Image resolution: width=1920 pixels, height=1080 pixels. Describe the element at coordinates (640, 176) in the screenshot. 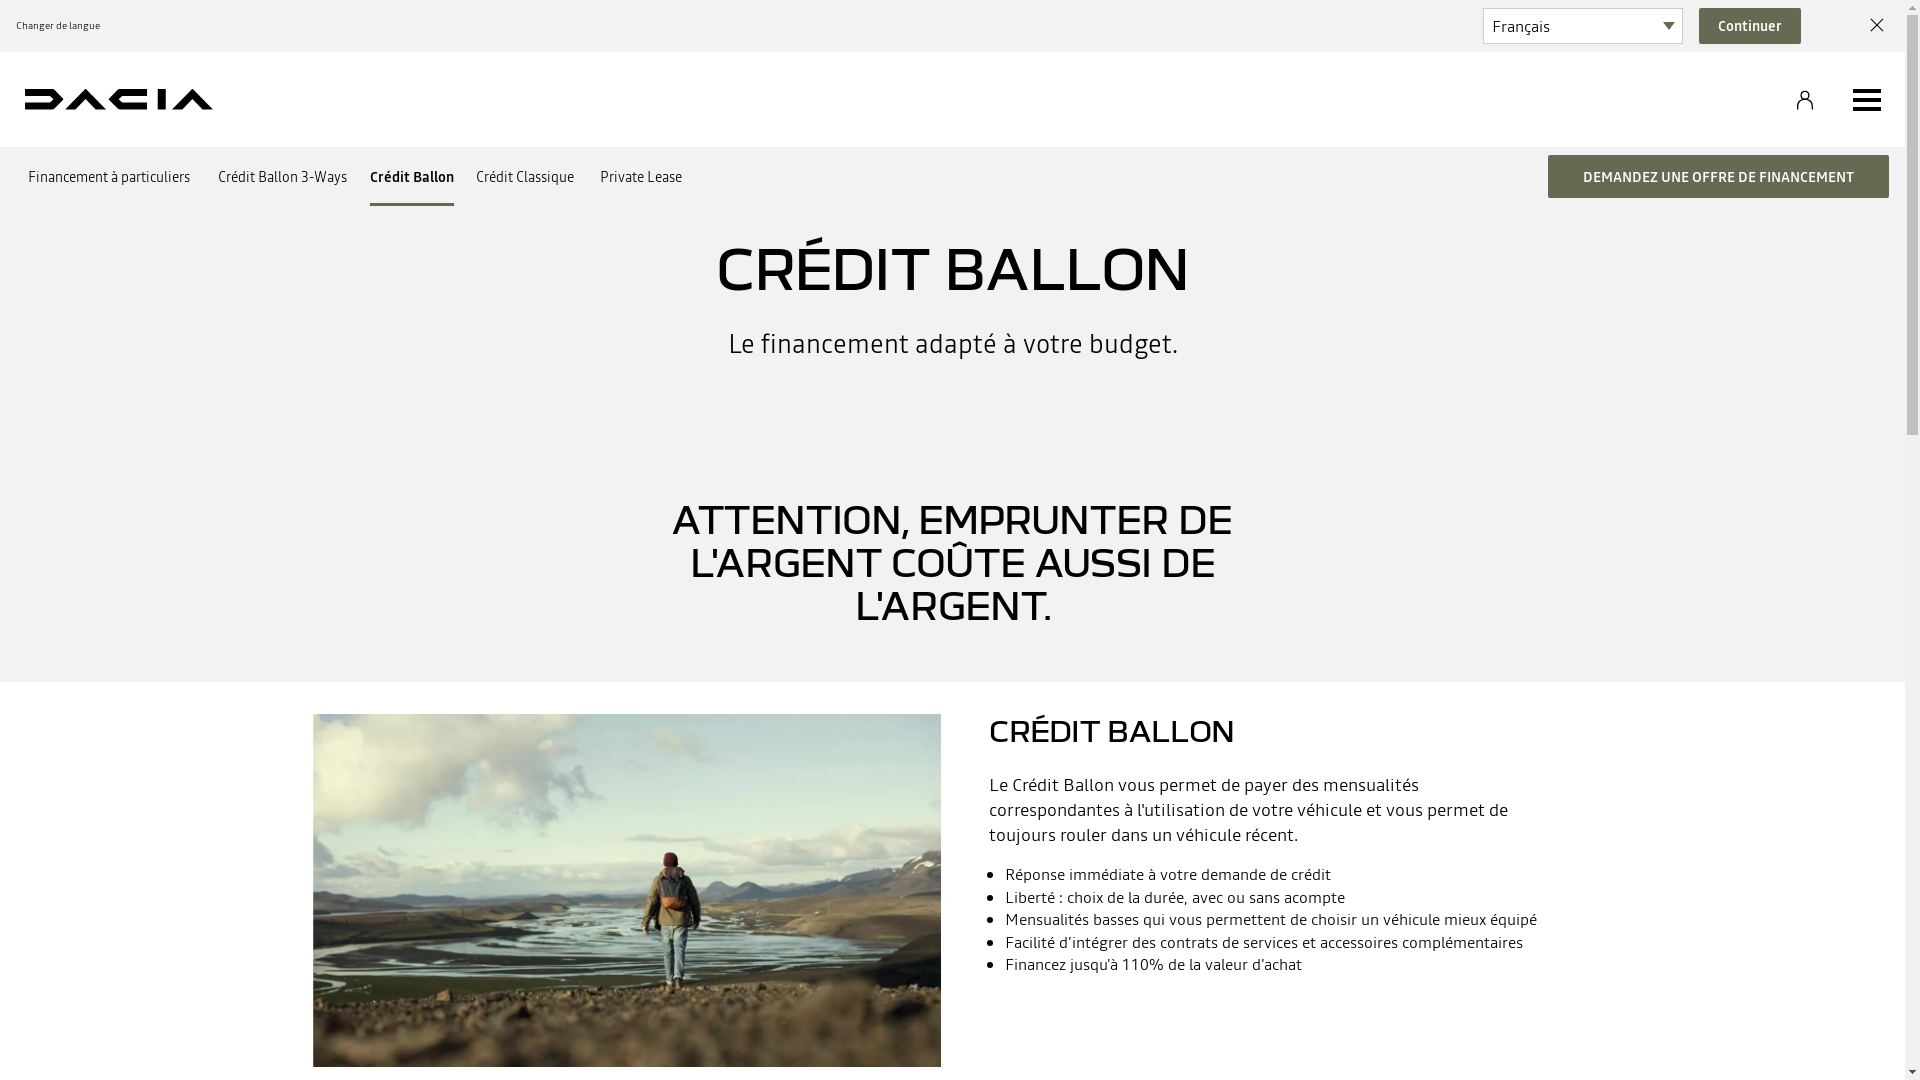

I see `Private Lease` at that location.